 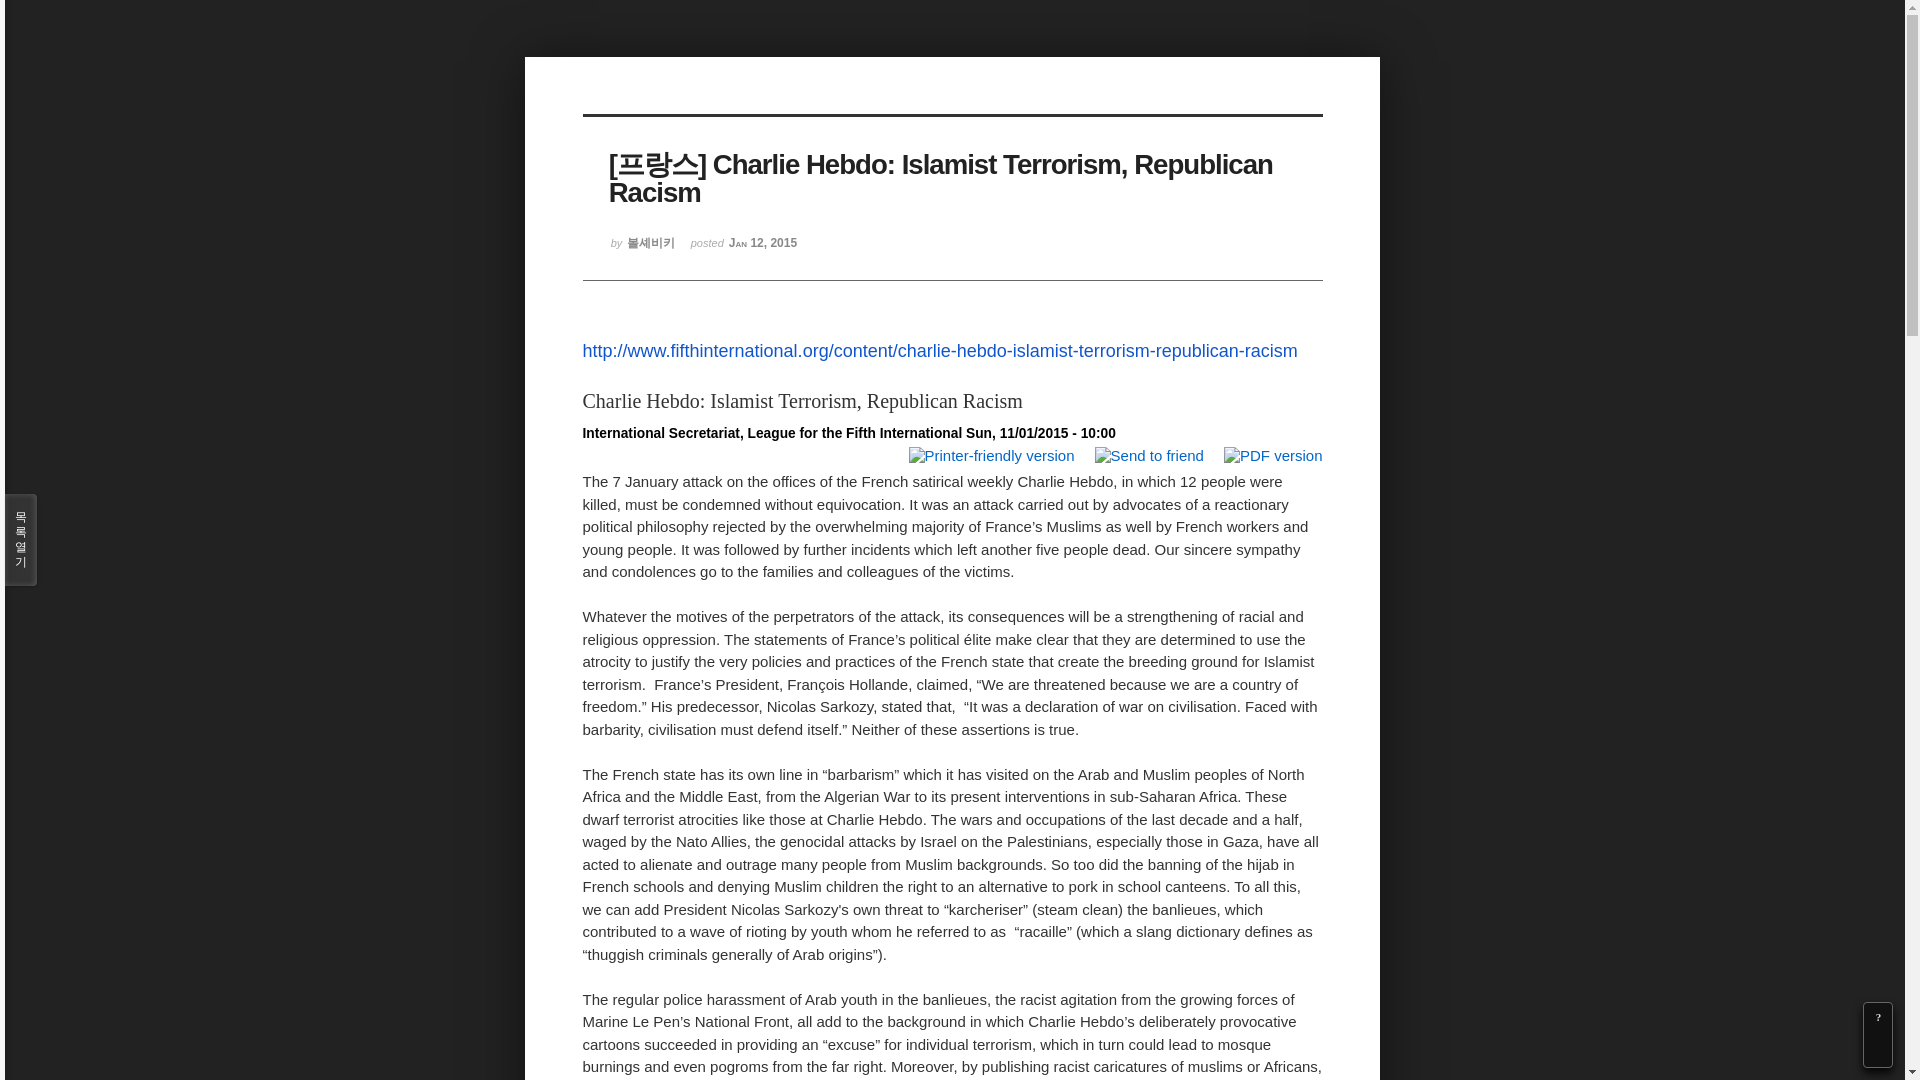 What do you see at coordinates (1878, 1017) in the screenshot?
I see `?` at bounding box center [1878, 1017].